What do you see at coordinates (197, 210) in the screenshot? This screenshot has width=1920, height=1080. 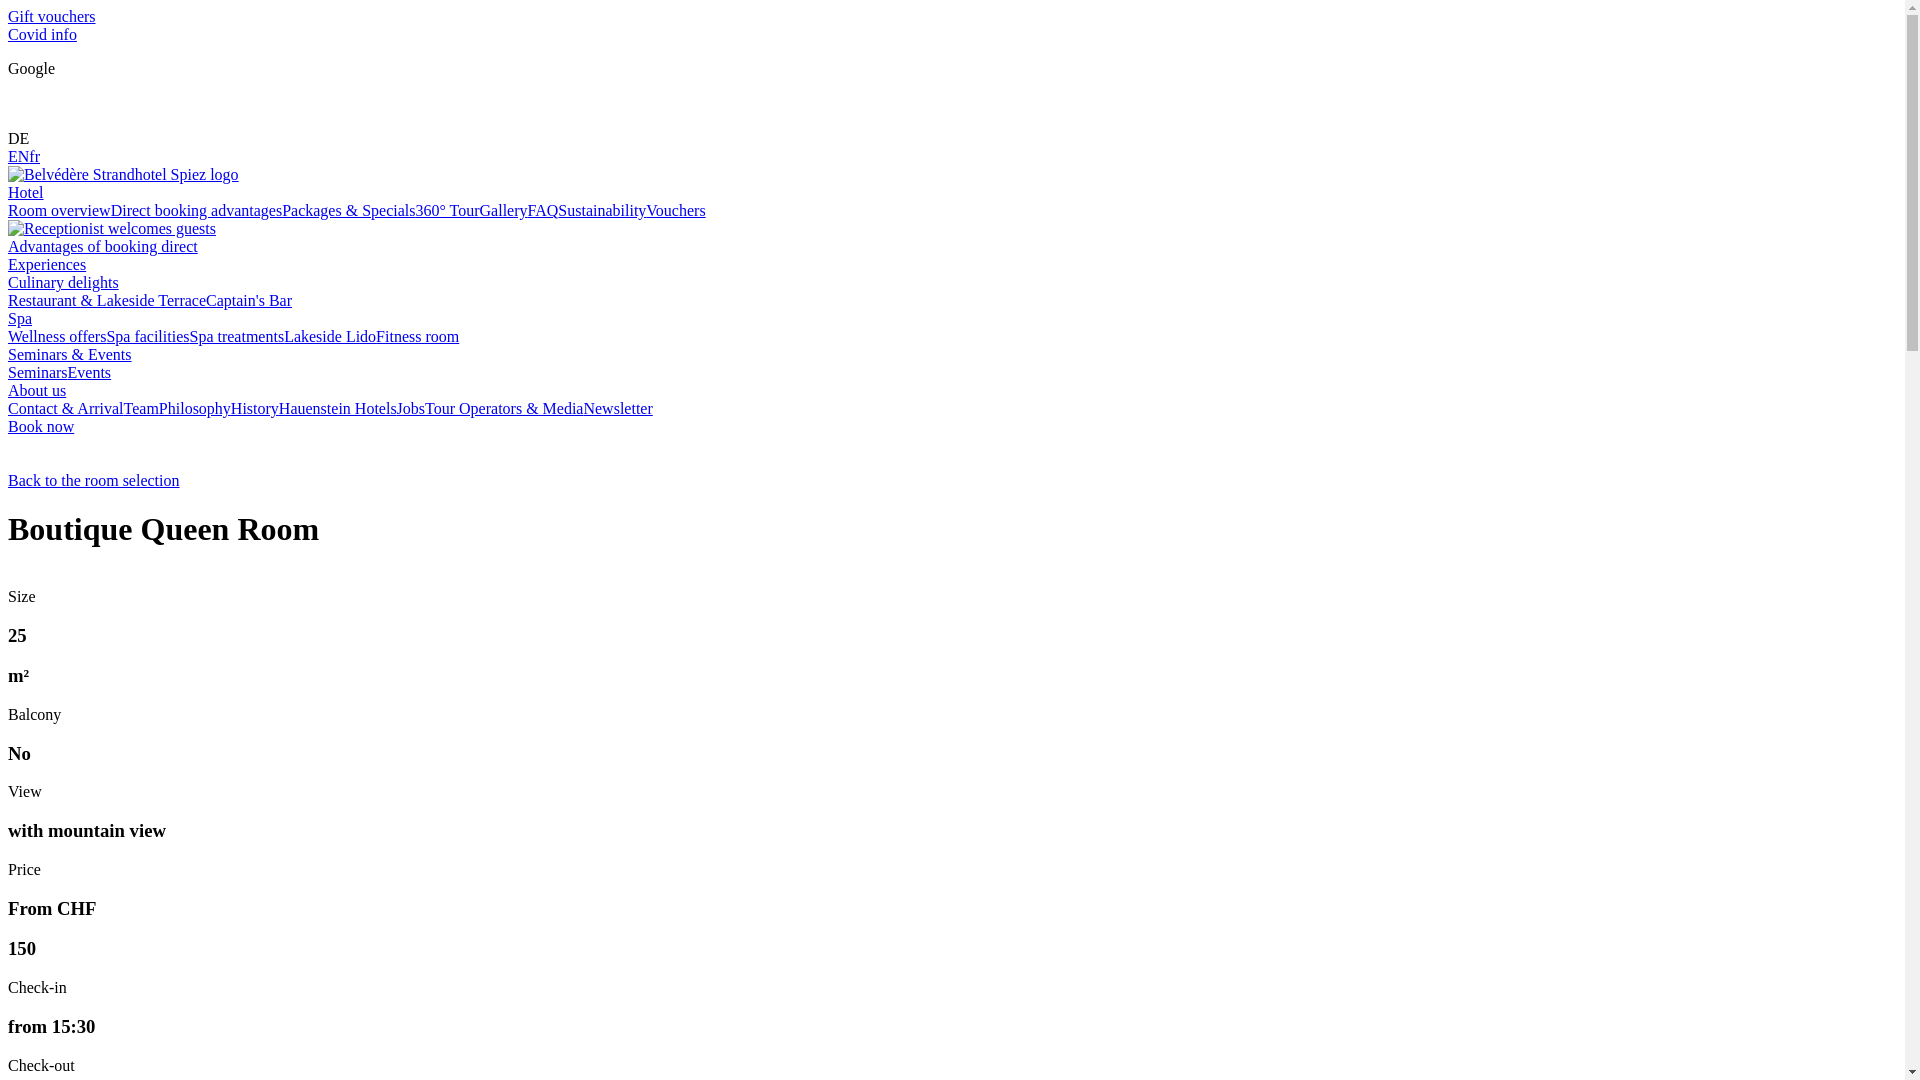 I see `Direct booking advantages` at bounding box center [197, 210].